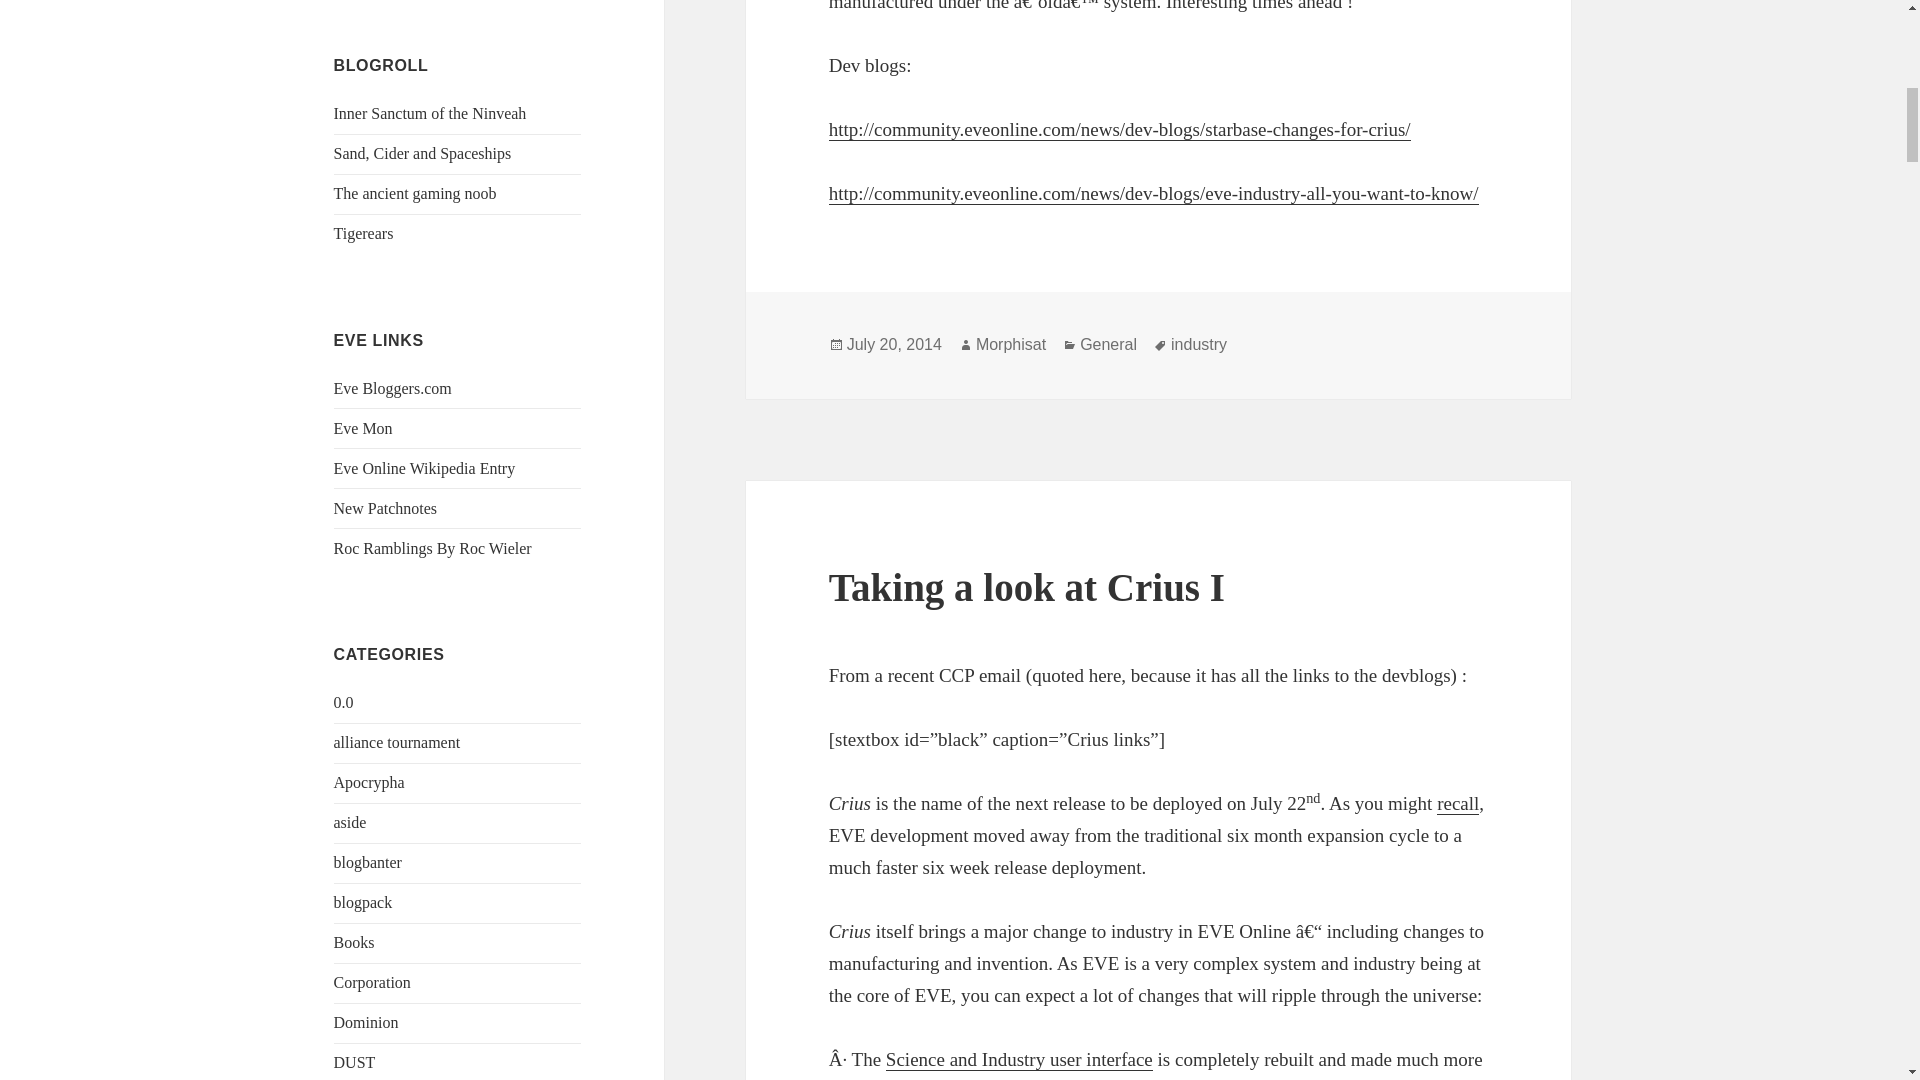 The image size is (1920, 1080). What do you see at coordinates (355, 1062) in the screenshot?
I see `DUST` at bounding box center [355, 1062].